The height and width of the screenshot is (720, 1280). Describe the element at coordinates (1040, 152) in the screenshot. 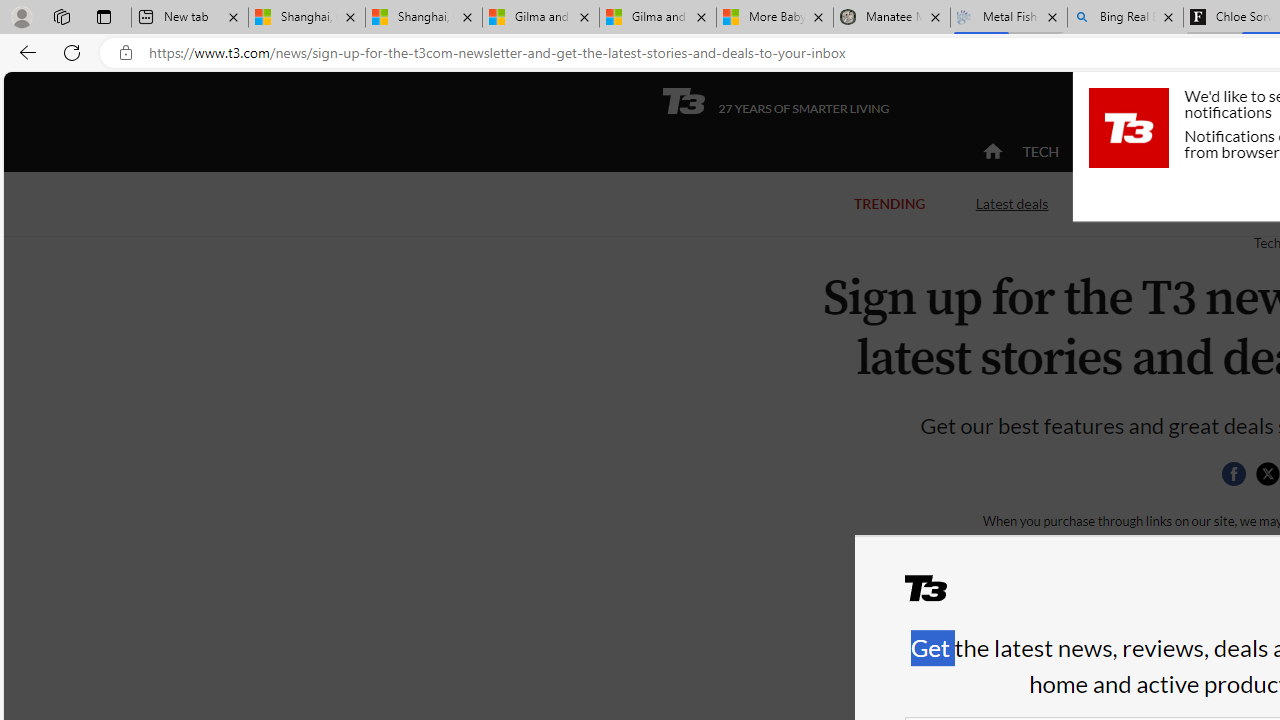

I see `TECH` at that location.